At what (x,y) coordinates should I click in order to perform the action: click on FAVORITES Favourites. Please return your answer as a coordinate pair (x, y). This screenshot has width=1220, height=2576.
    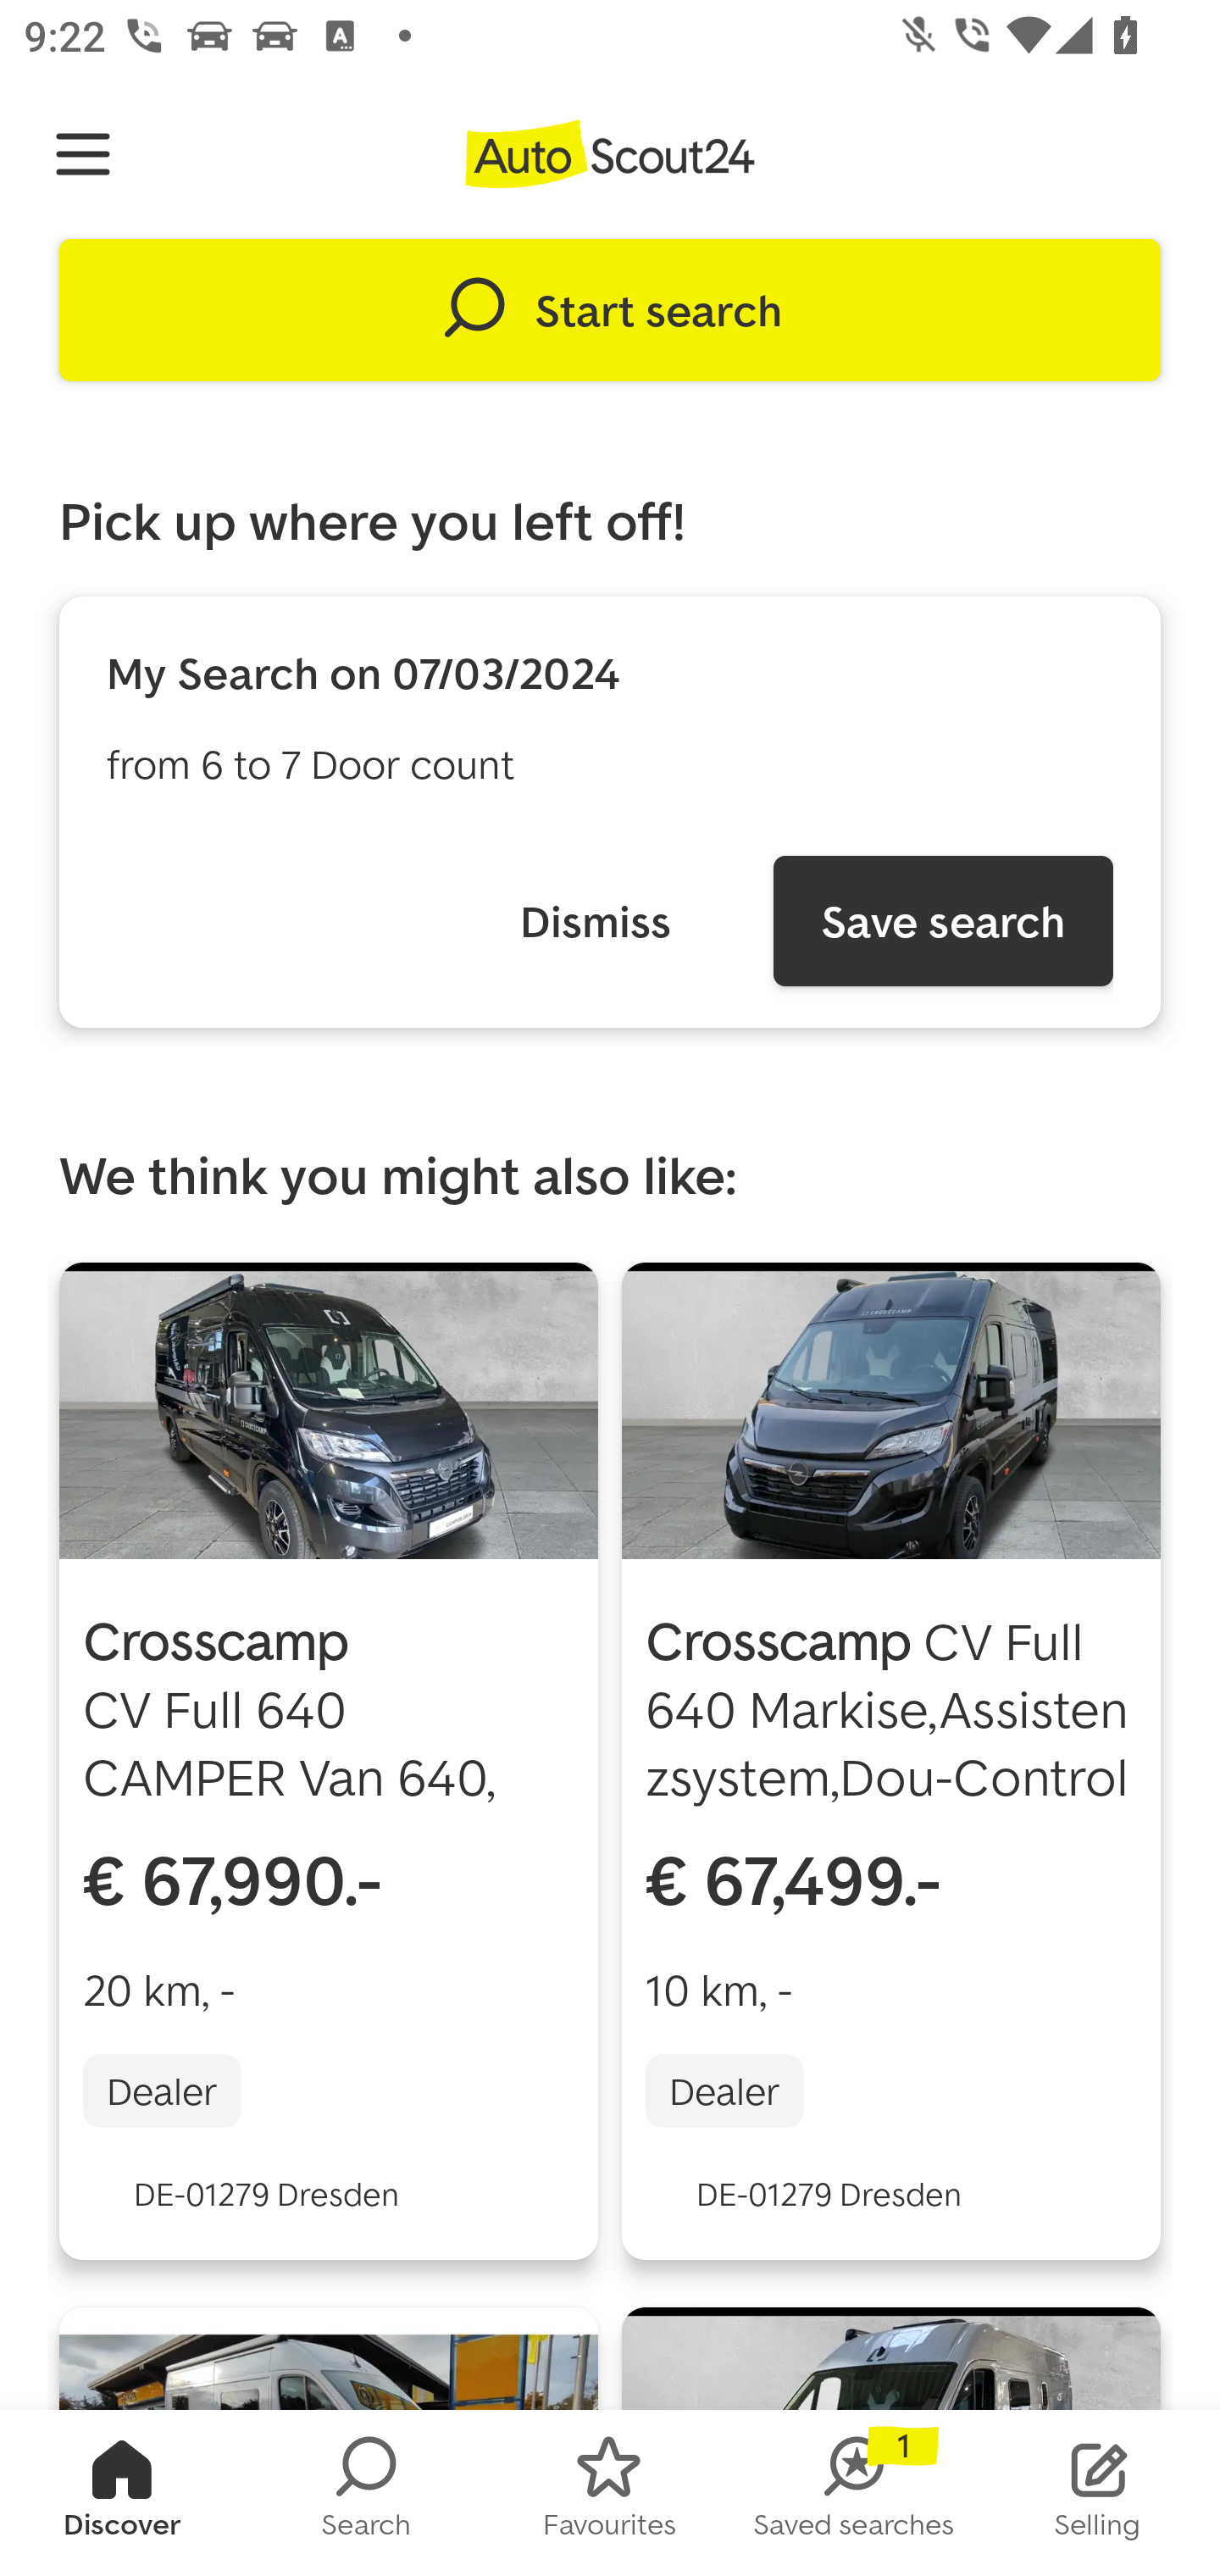
    Looking at the image, I should click on (610, 2493).